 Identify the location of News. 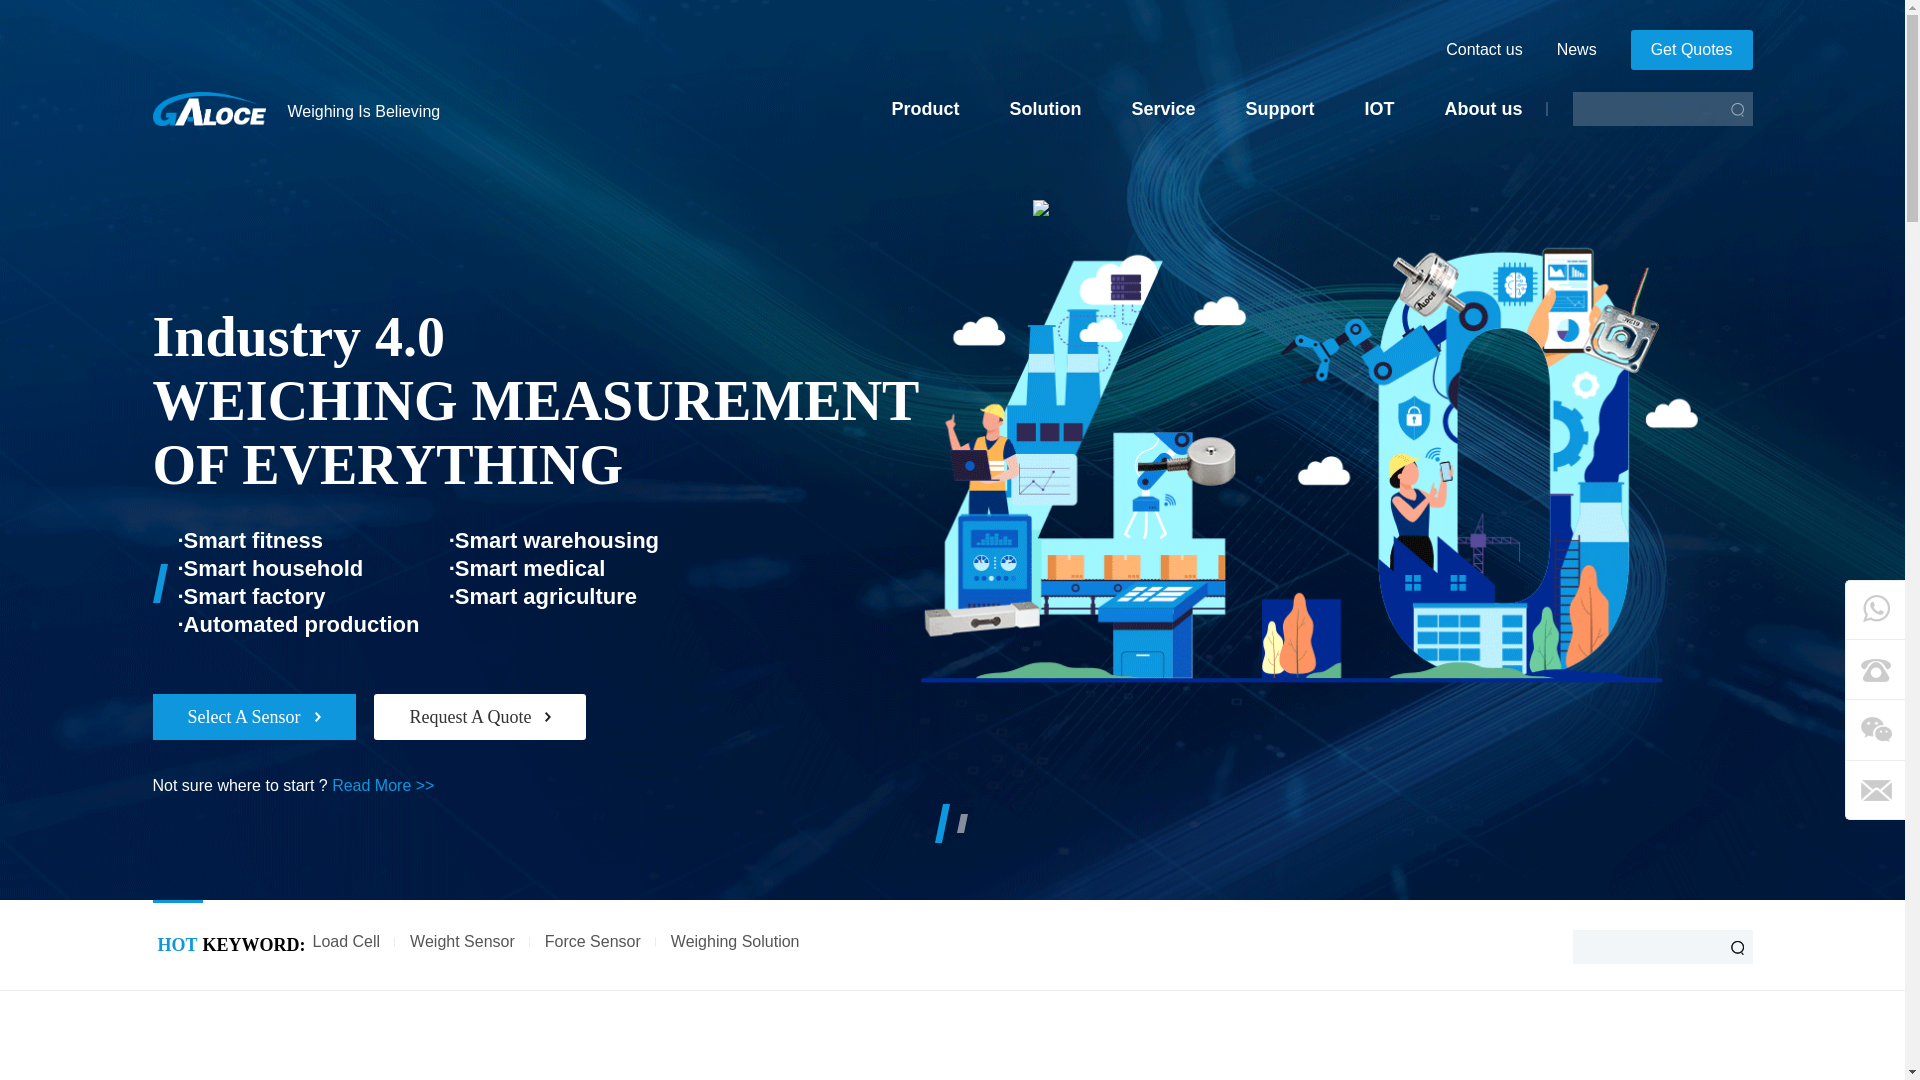
(1577, 50).